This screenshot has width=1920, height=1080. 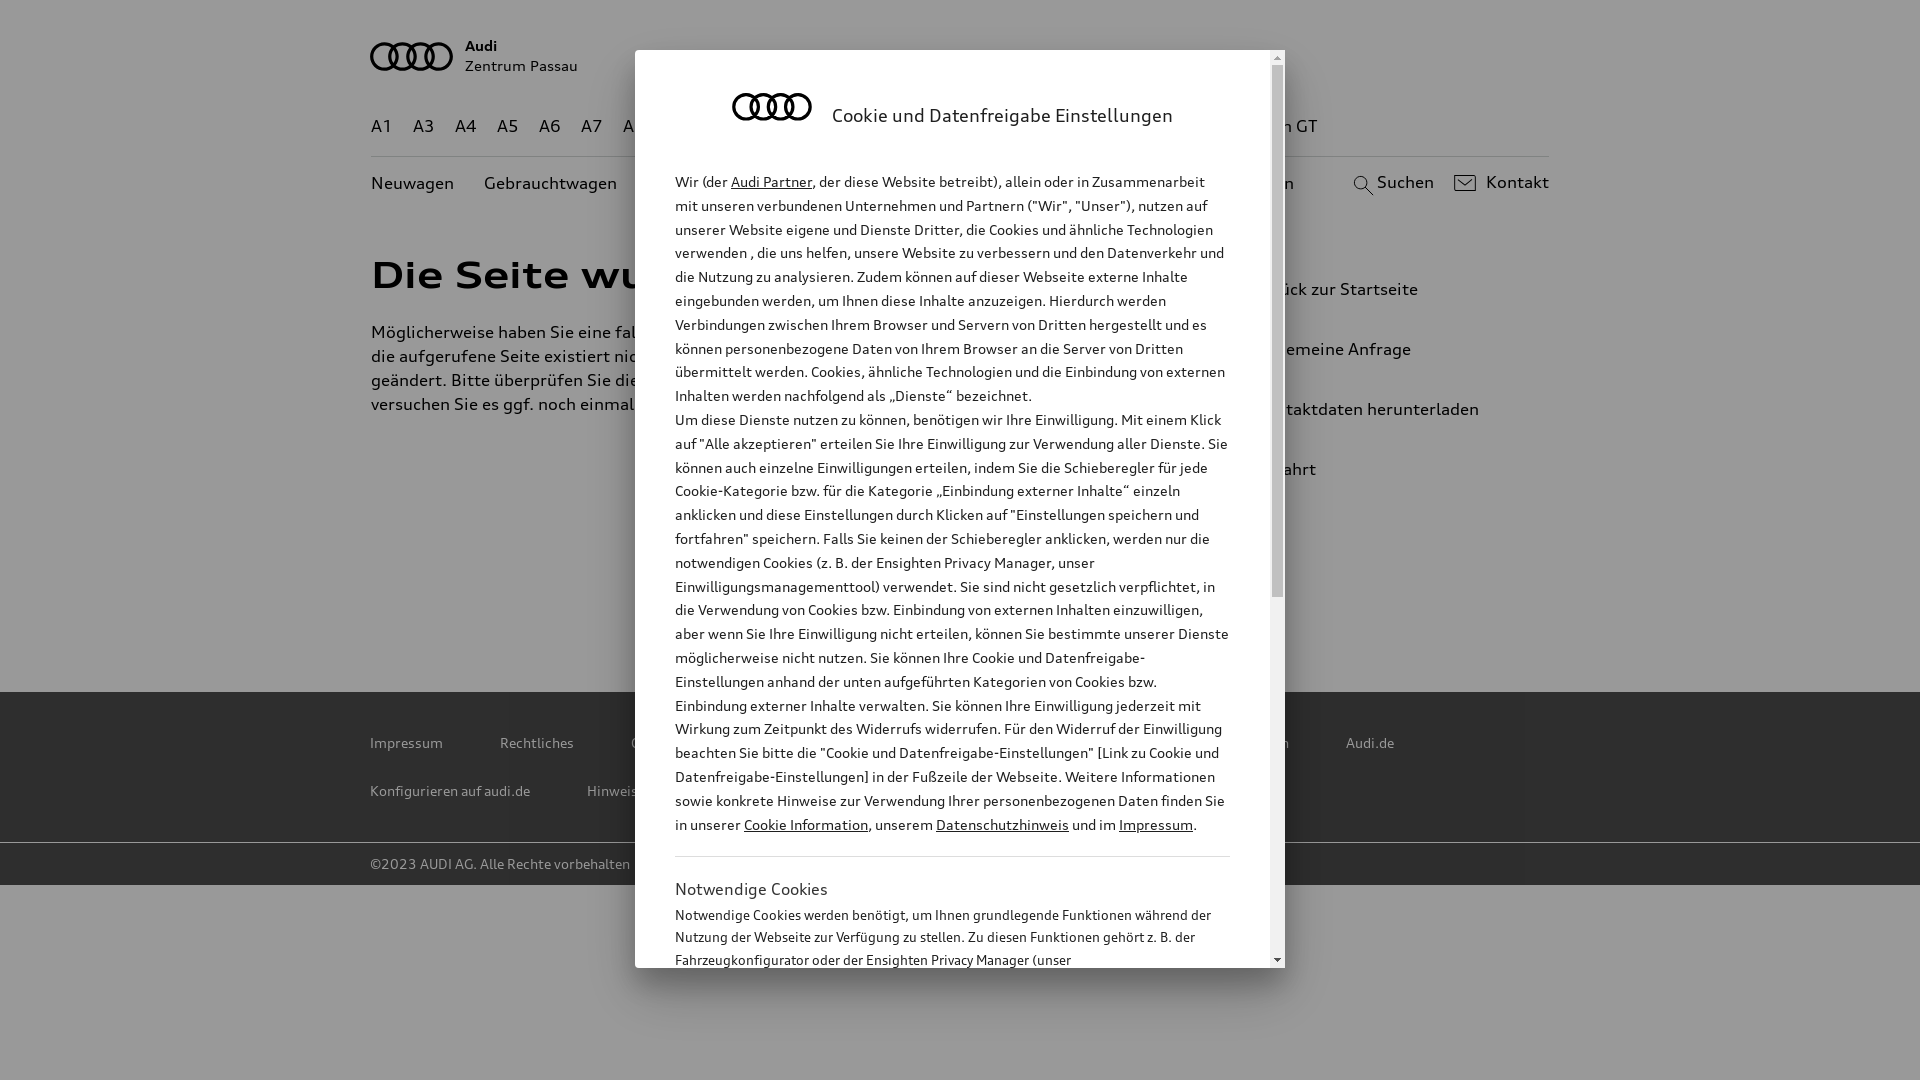 I want to click on Datenschutzhinweis, so click(x=1002, y=824).